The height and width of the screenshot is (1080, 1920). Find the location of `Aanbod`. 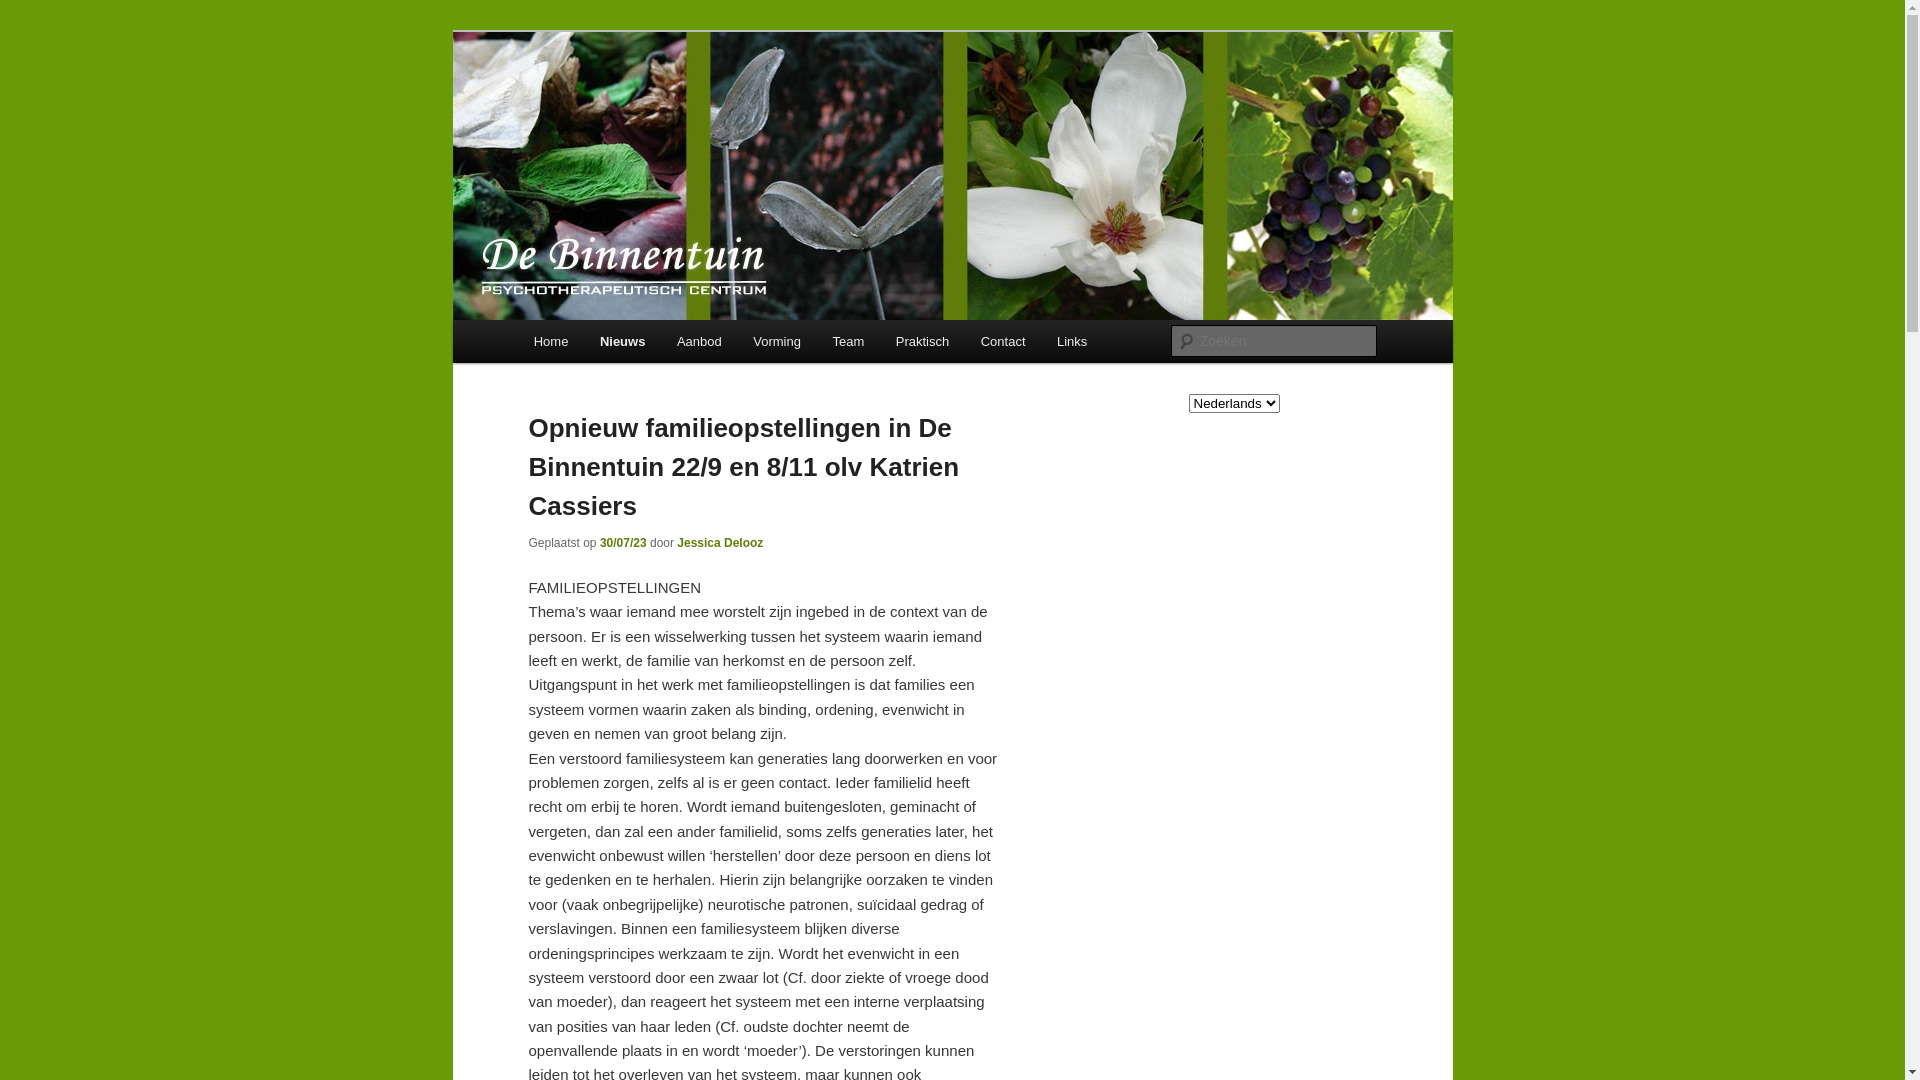

Aanbod is located at coordinates (699, 342).